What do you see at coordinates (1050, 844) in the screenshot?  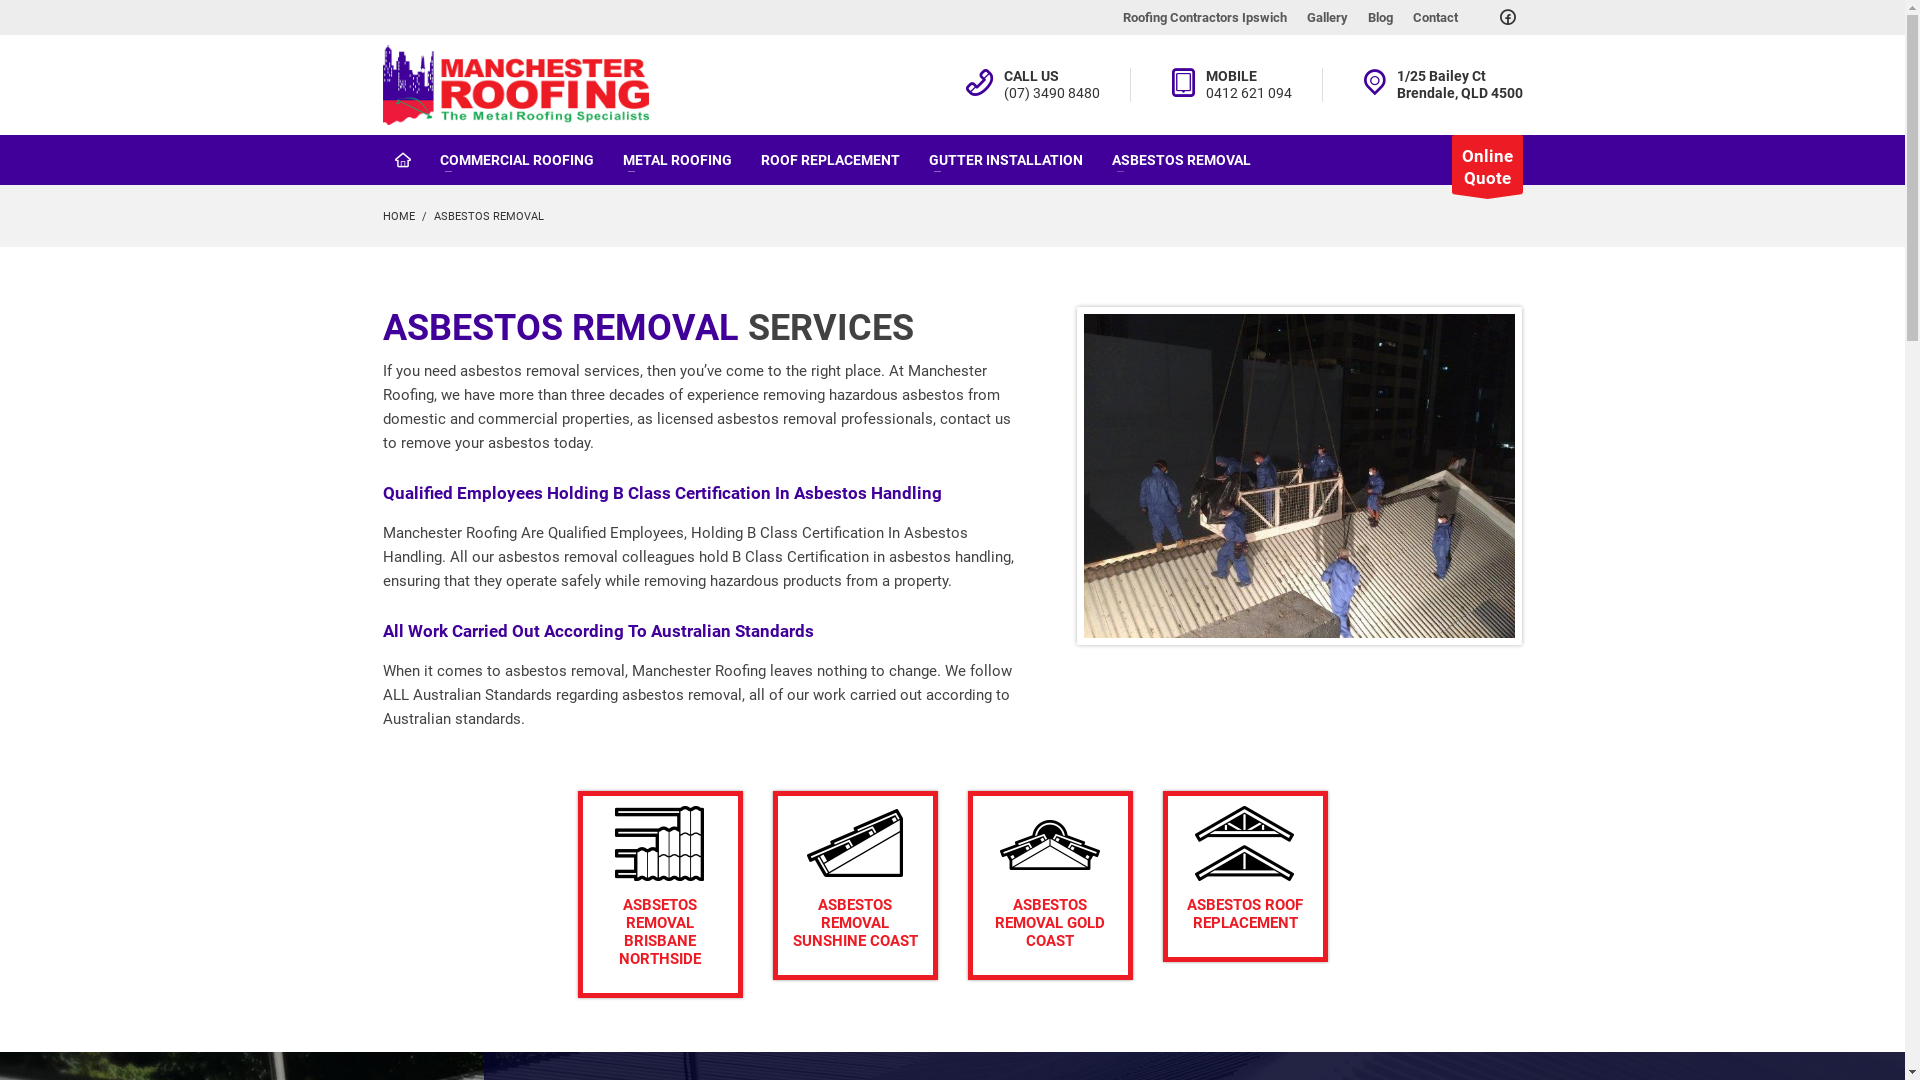 I see `Asbestos Removal Gold Coast` at bounding box center [1050, 844].